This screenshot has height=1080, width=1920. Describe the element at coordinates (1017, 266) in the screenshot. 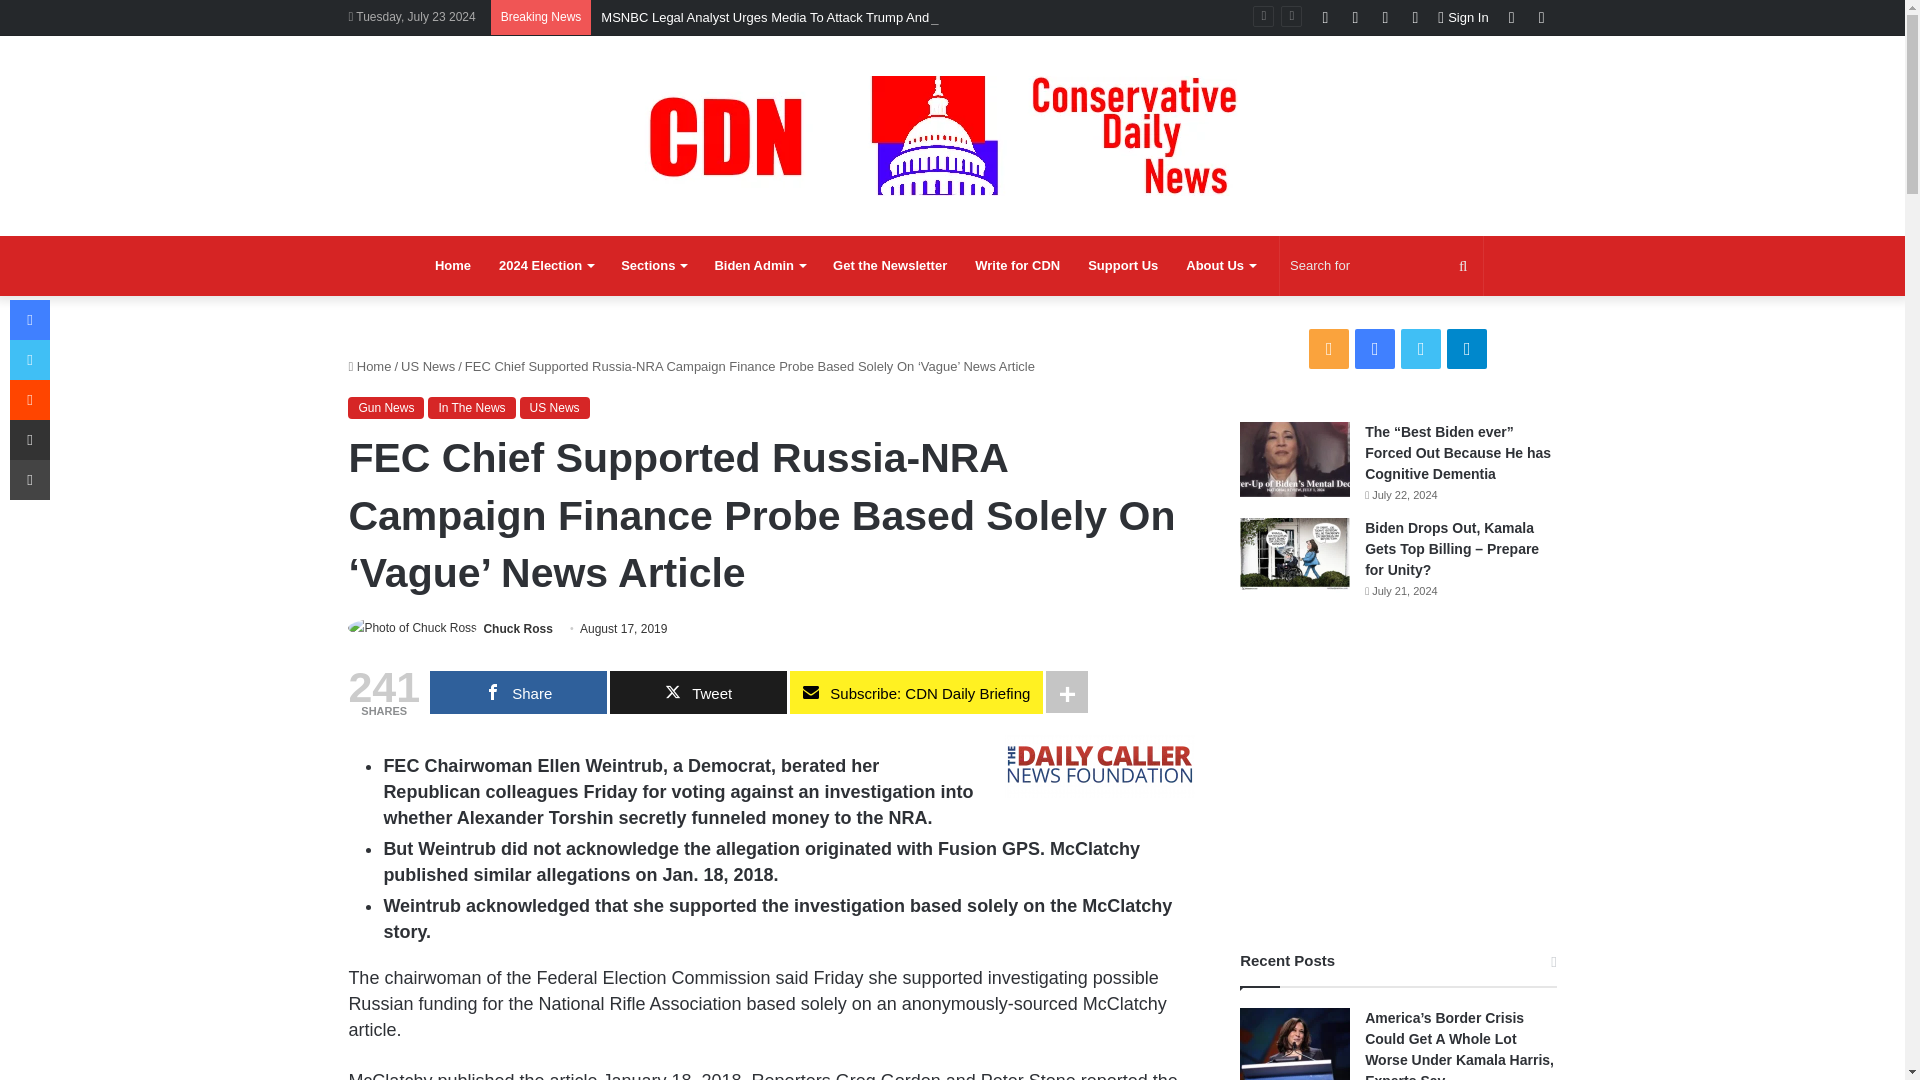

I see `Write for CDN` at that location.